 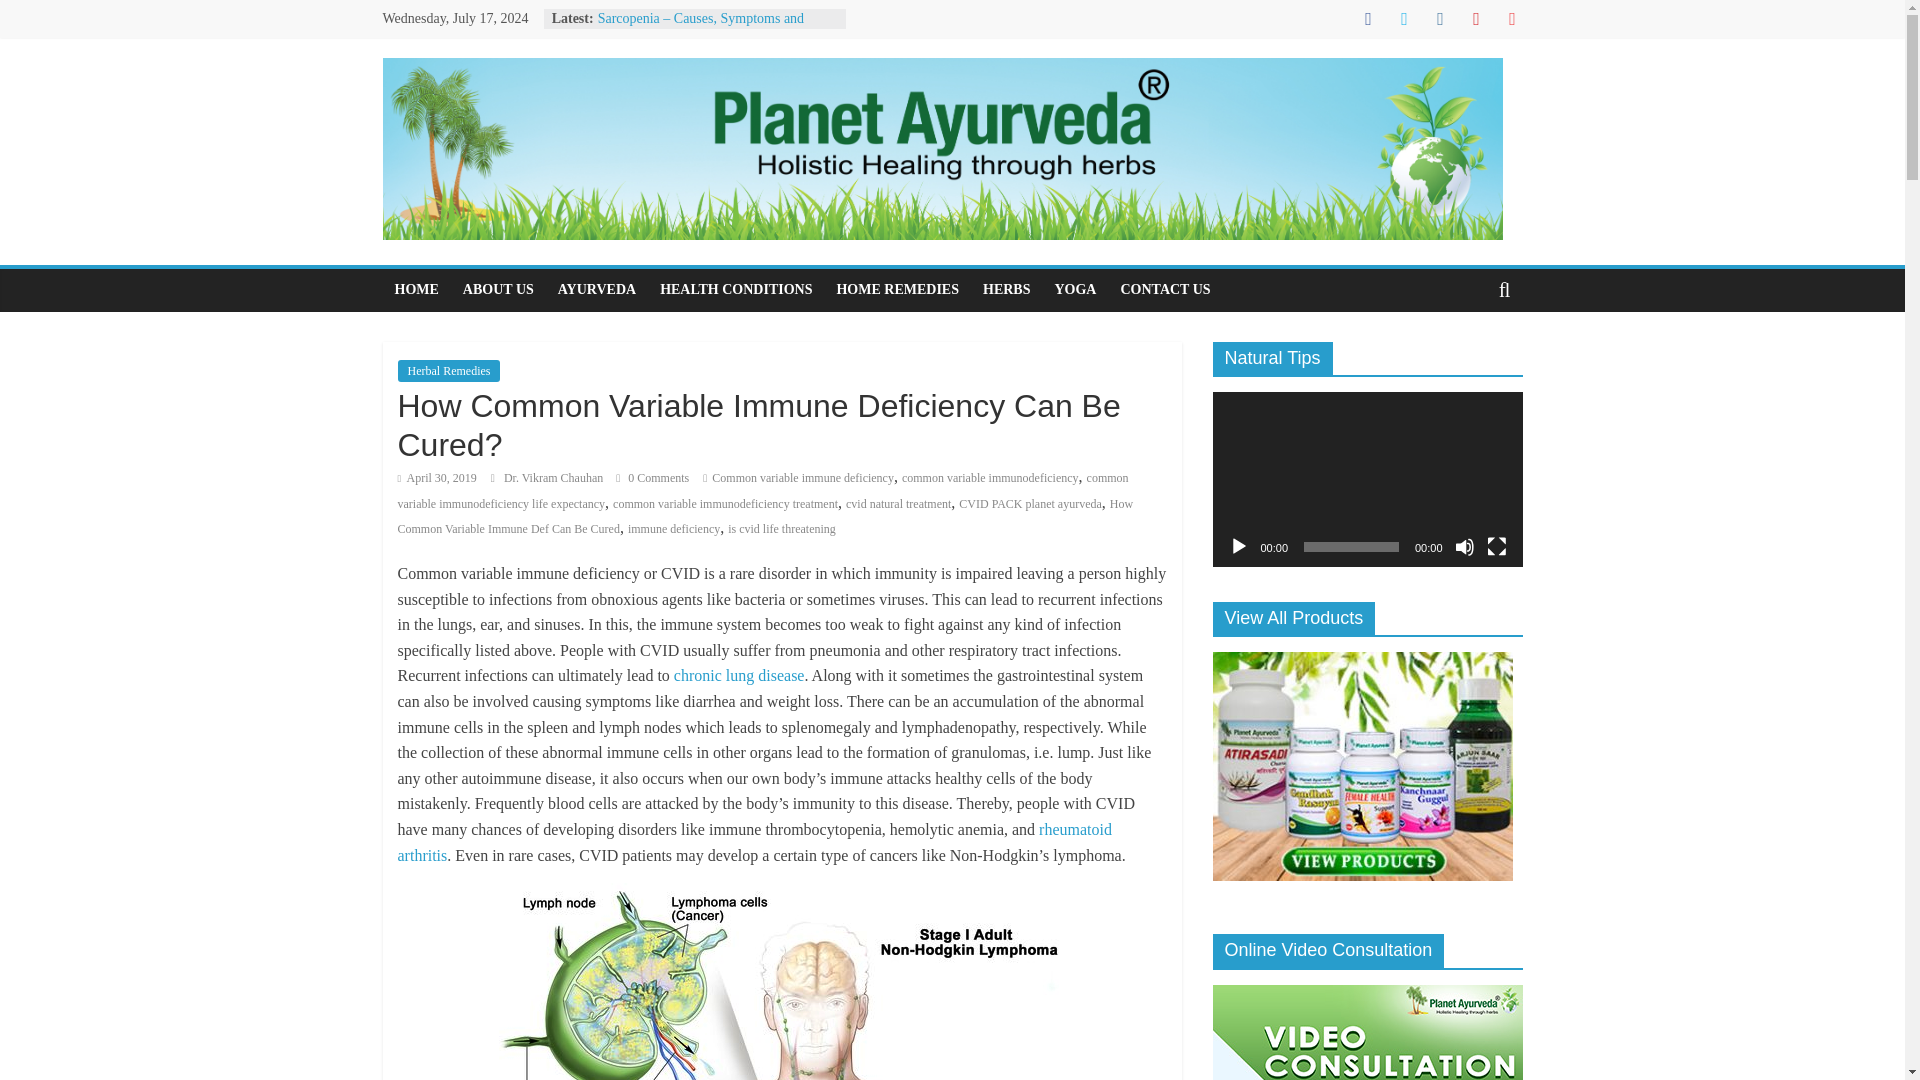 I want to click on Herbal Remedies, so click(x=449, y=370).